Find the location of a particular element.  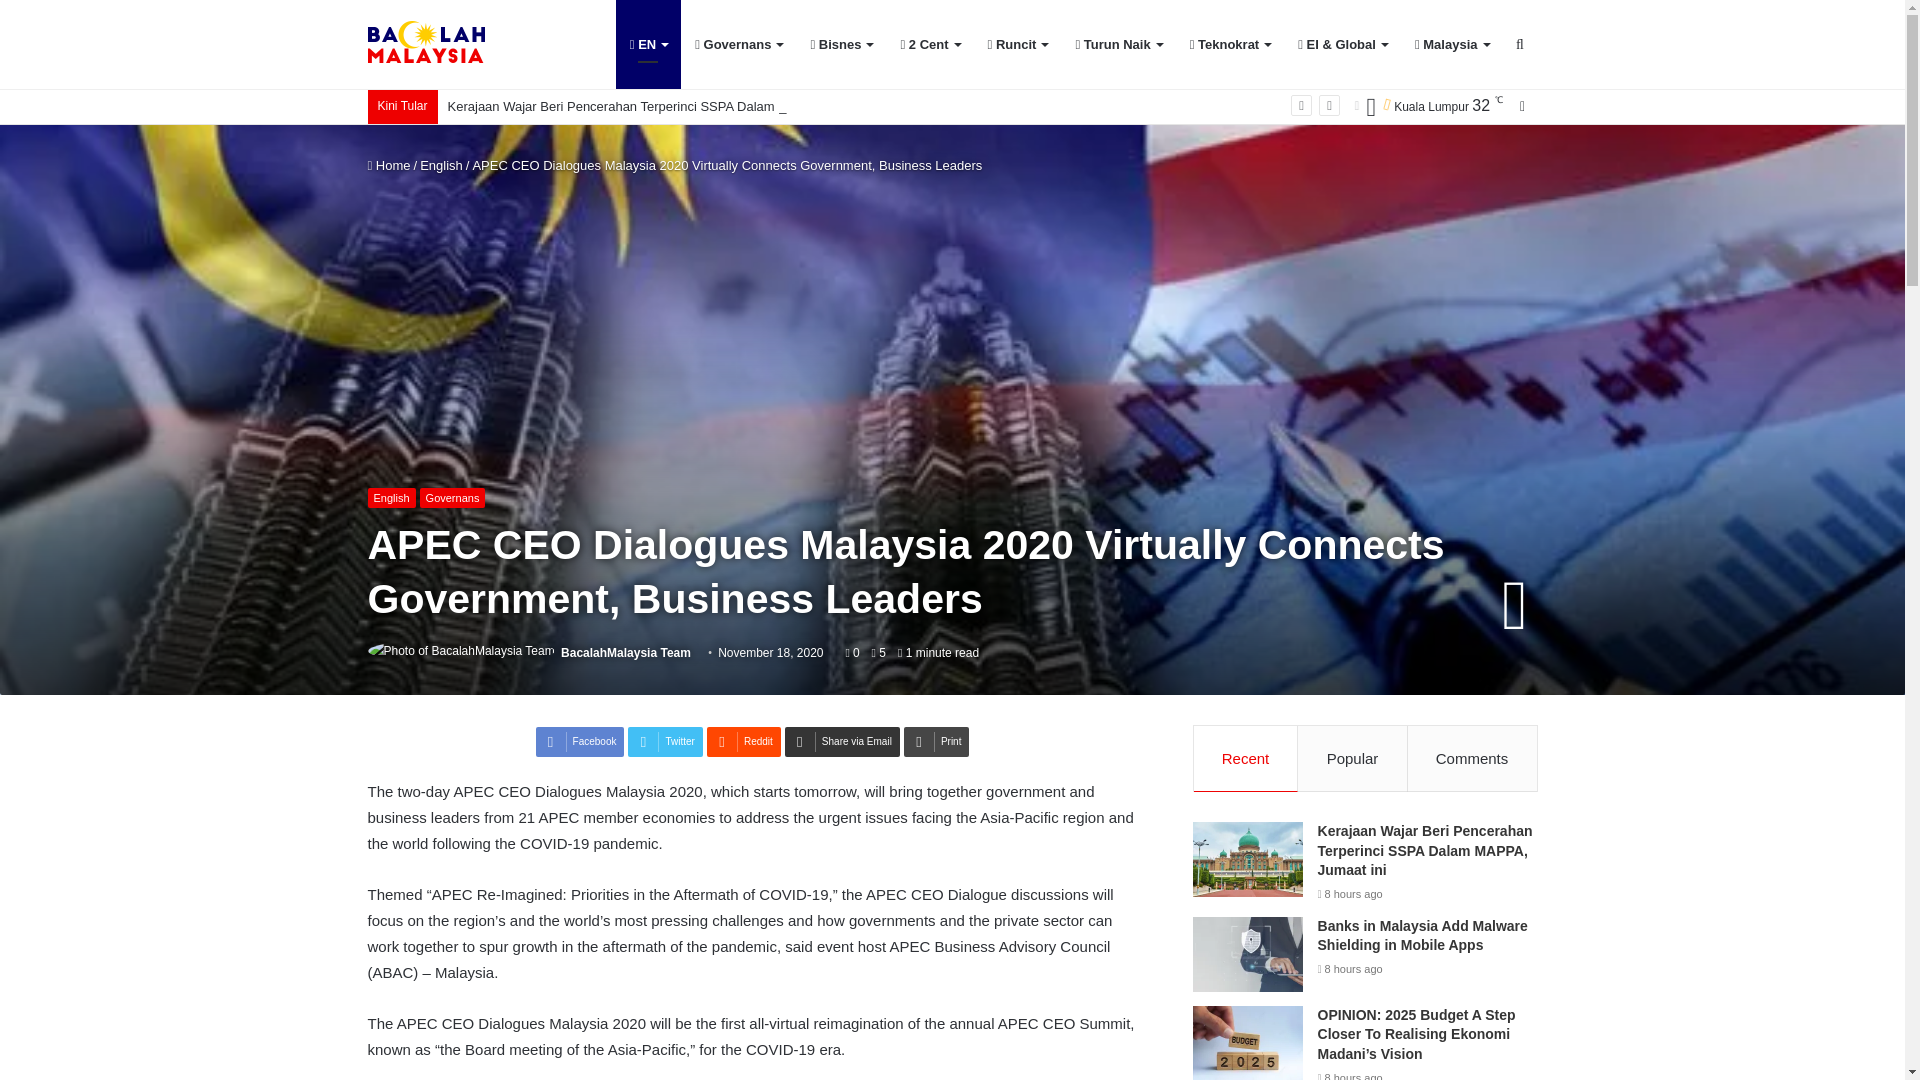

Bisnes is located at coordinates (840, 44).